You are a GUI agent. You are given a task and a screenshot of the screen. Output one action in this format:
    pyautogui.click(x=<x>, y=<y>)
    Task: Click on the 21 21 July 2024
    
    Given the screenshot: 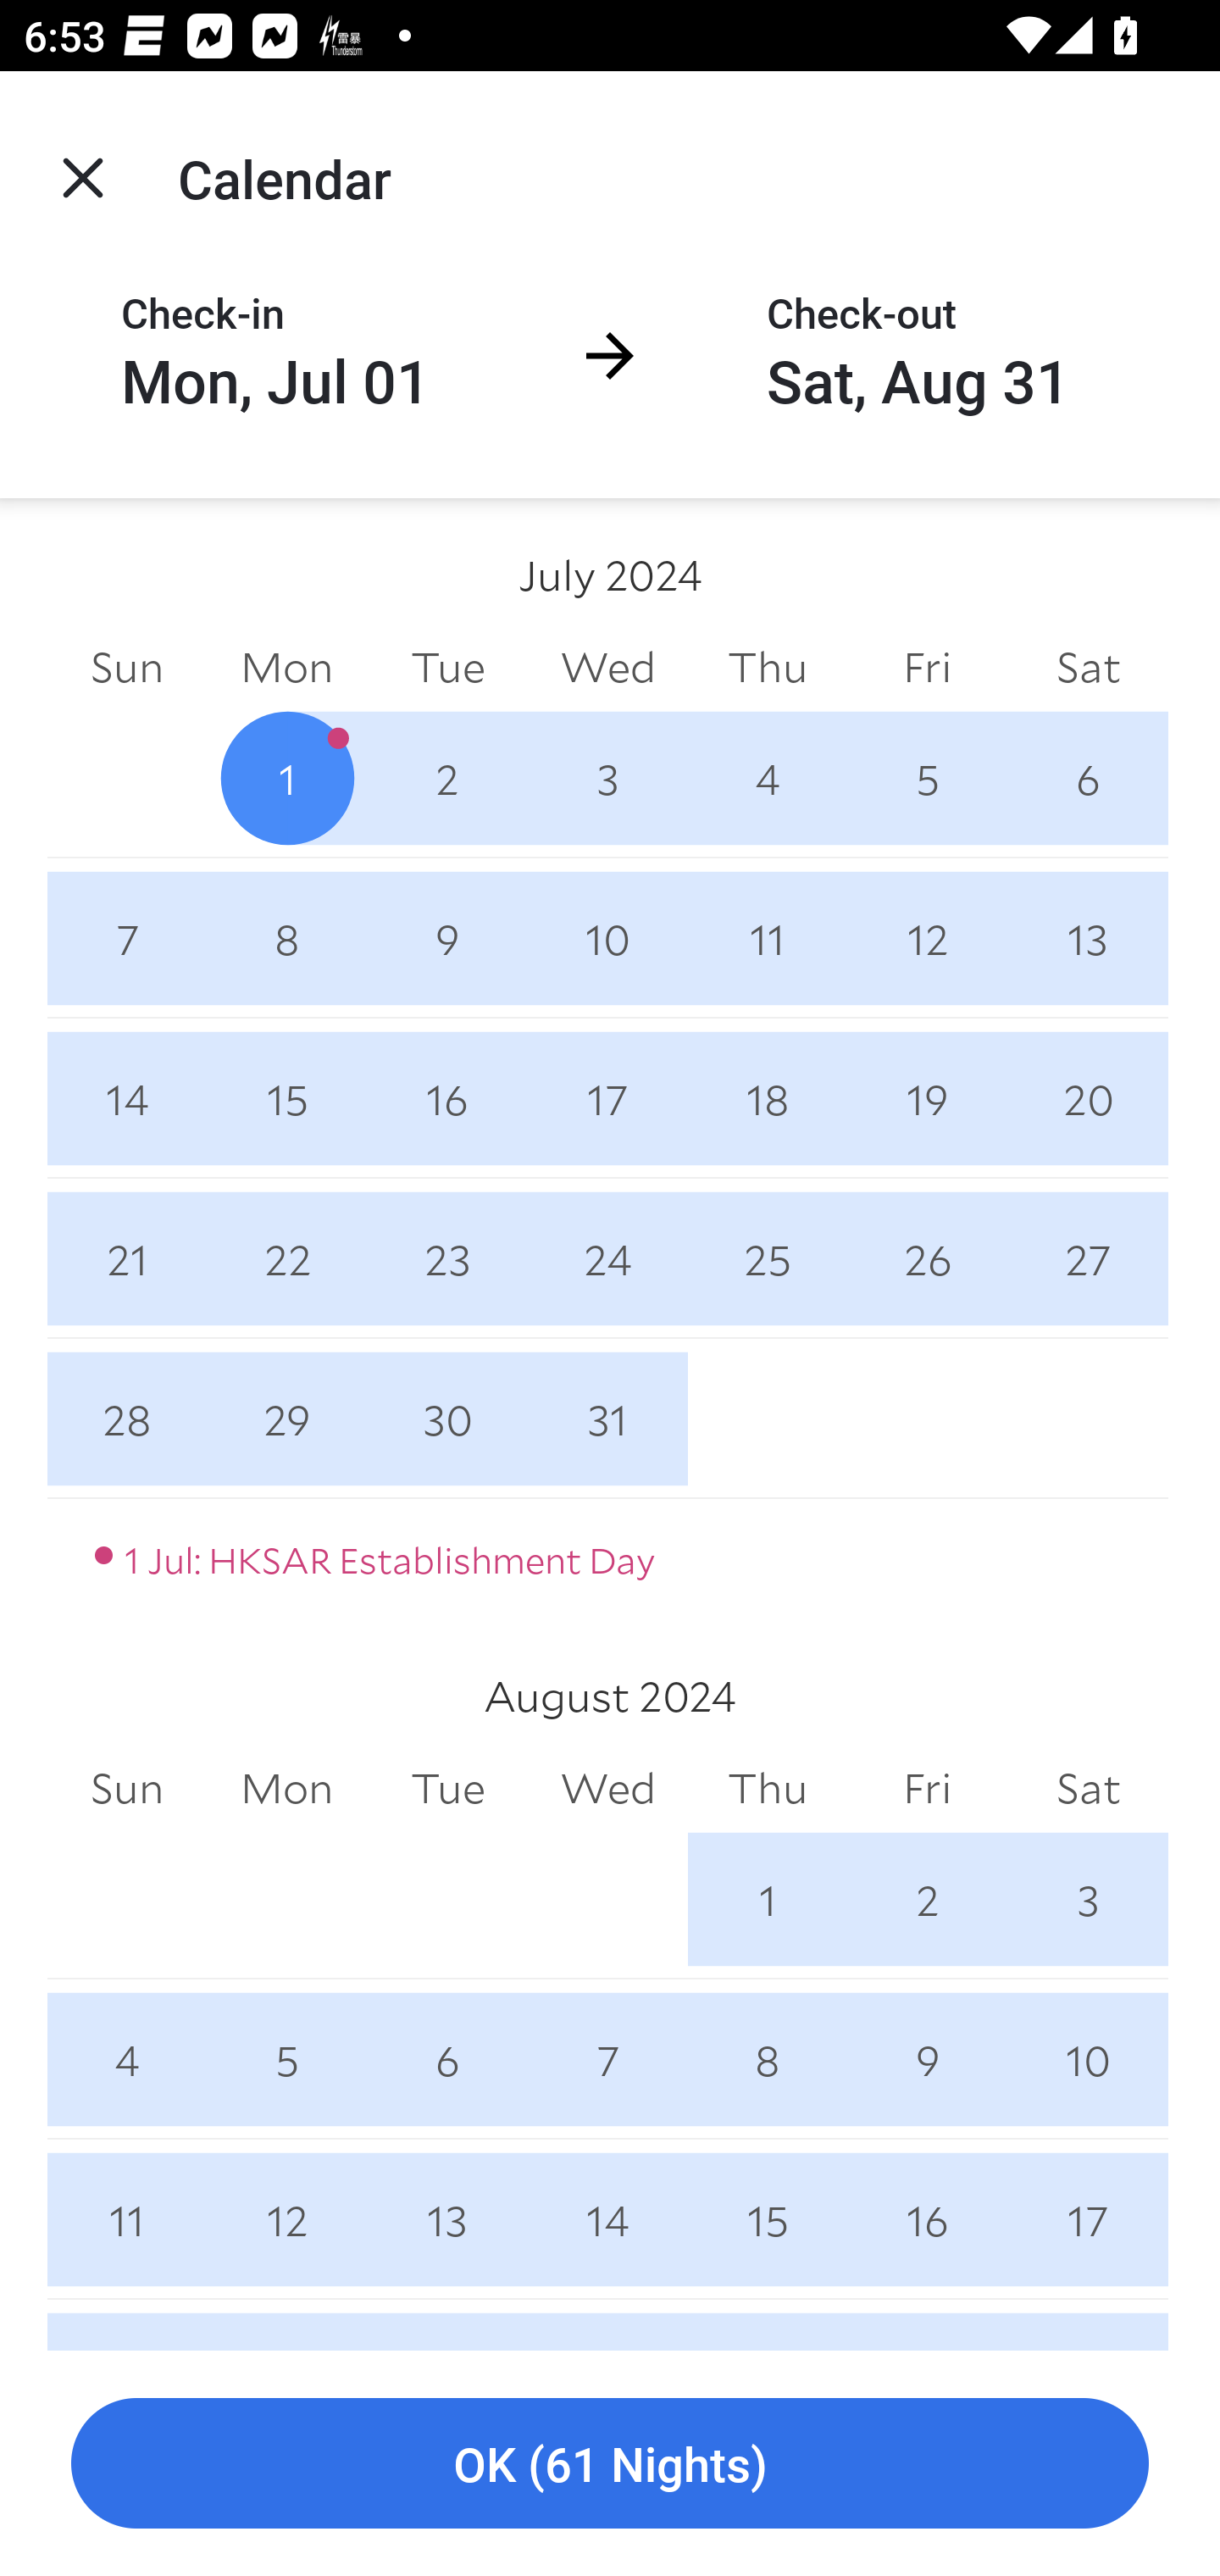 What is the action you would take?
    pyautogui.click(x=127, y=1259)
    